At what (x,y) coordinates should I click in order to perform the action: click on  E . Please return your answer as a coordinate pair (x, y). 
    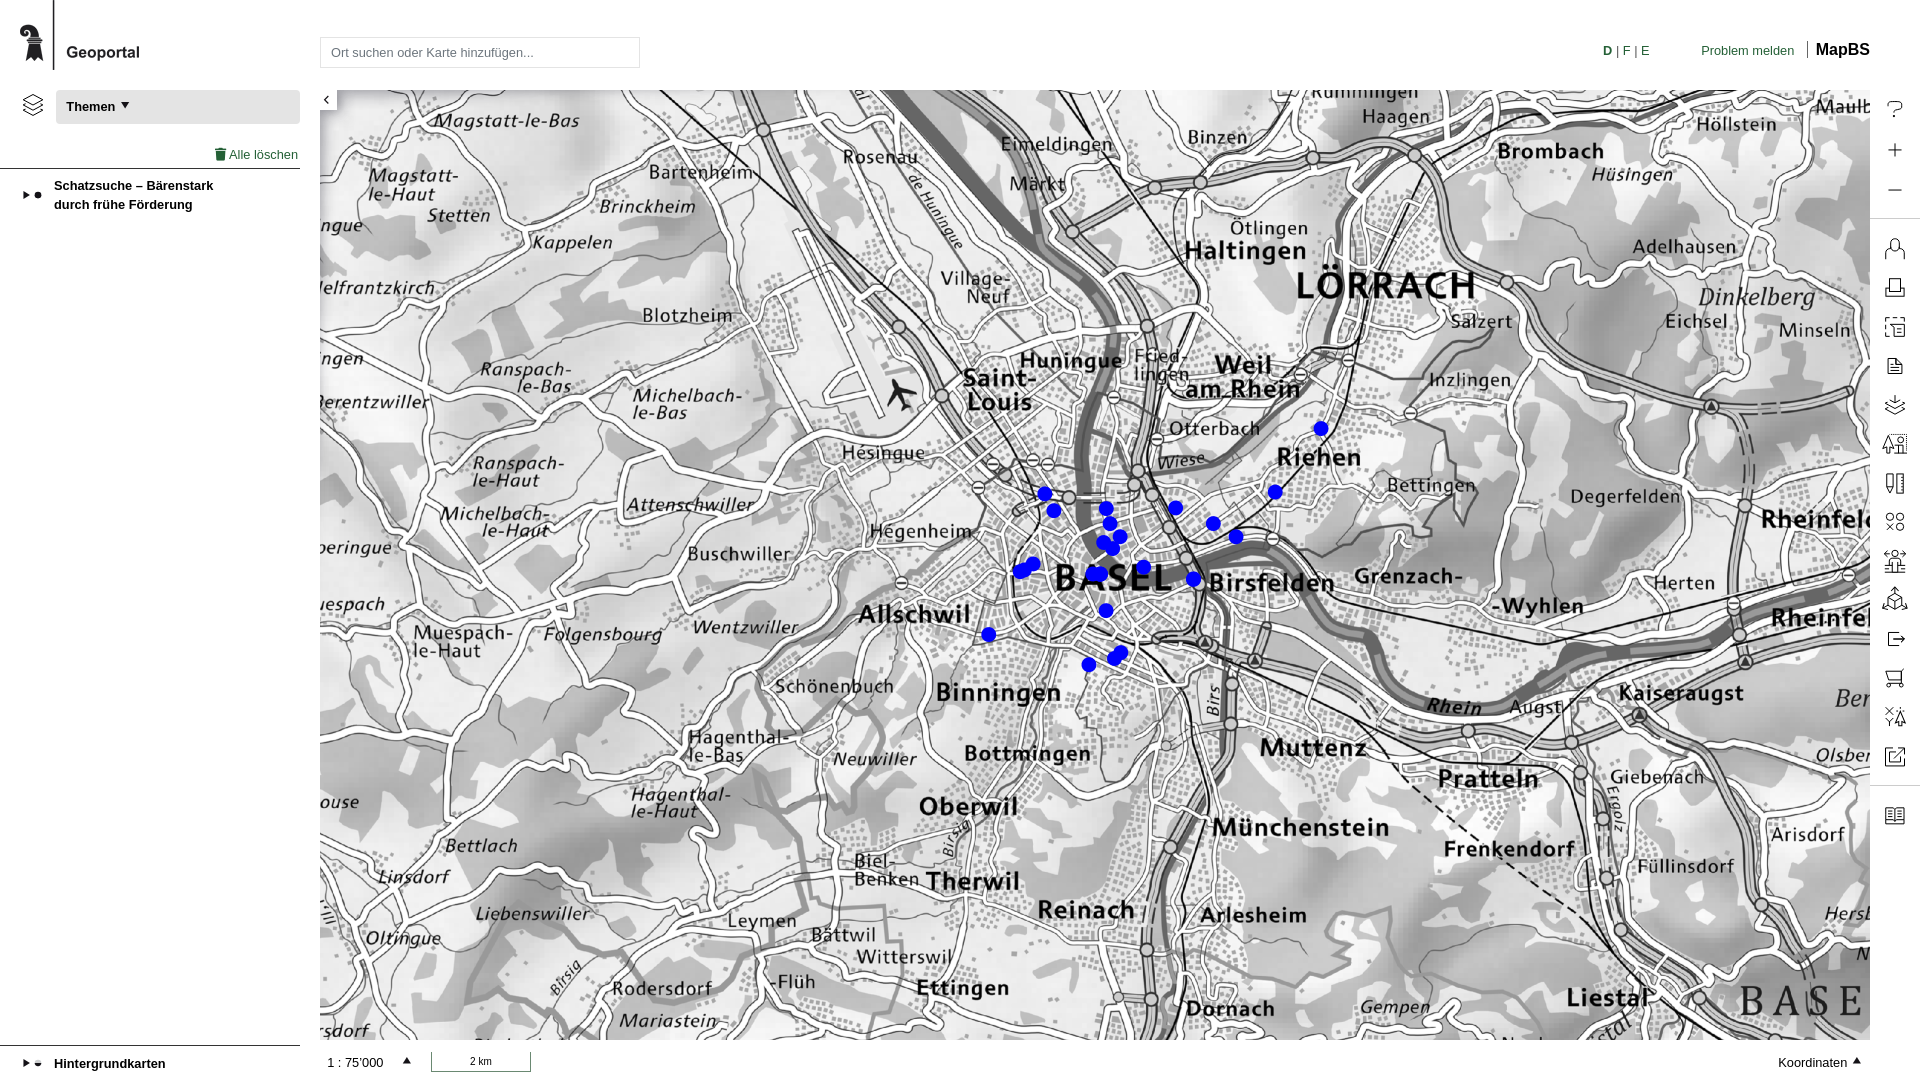
    Looking at the image, I should click on (1645, 50).